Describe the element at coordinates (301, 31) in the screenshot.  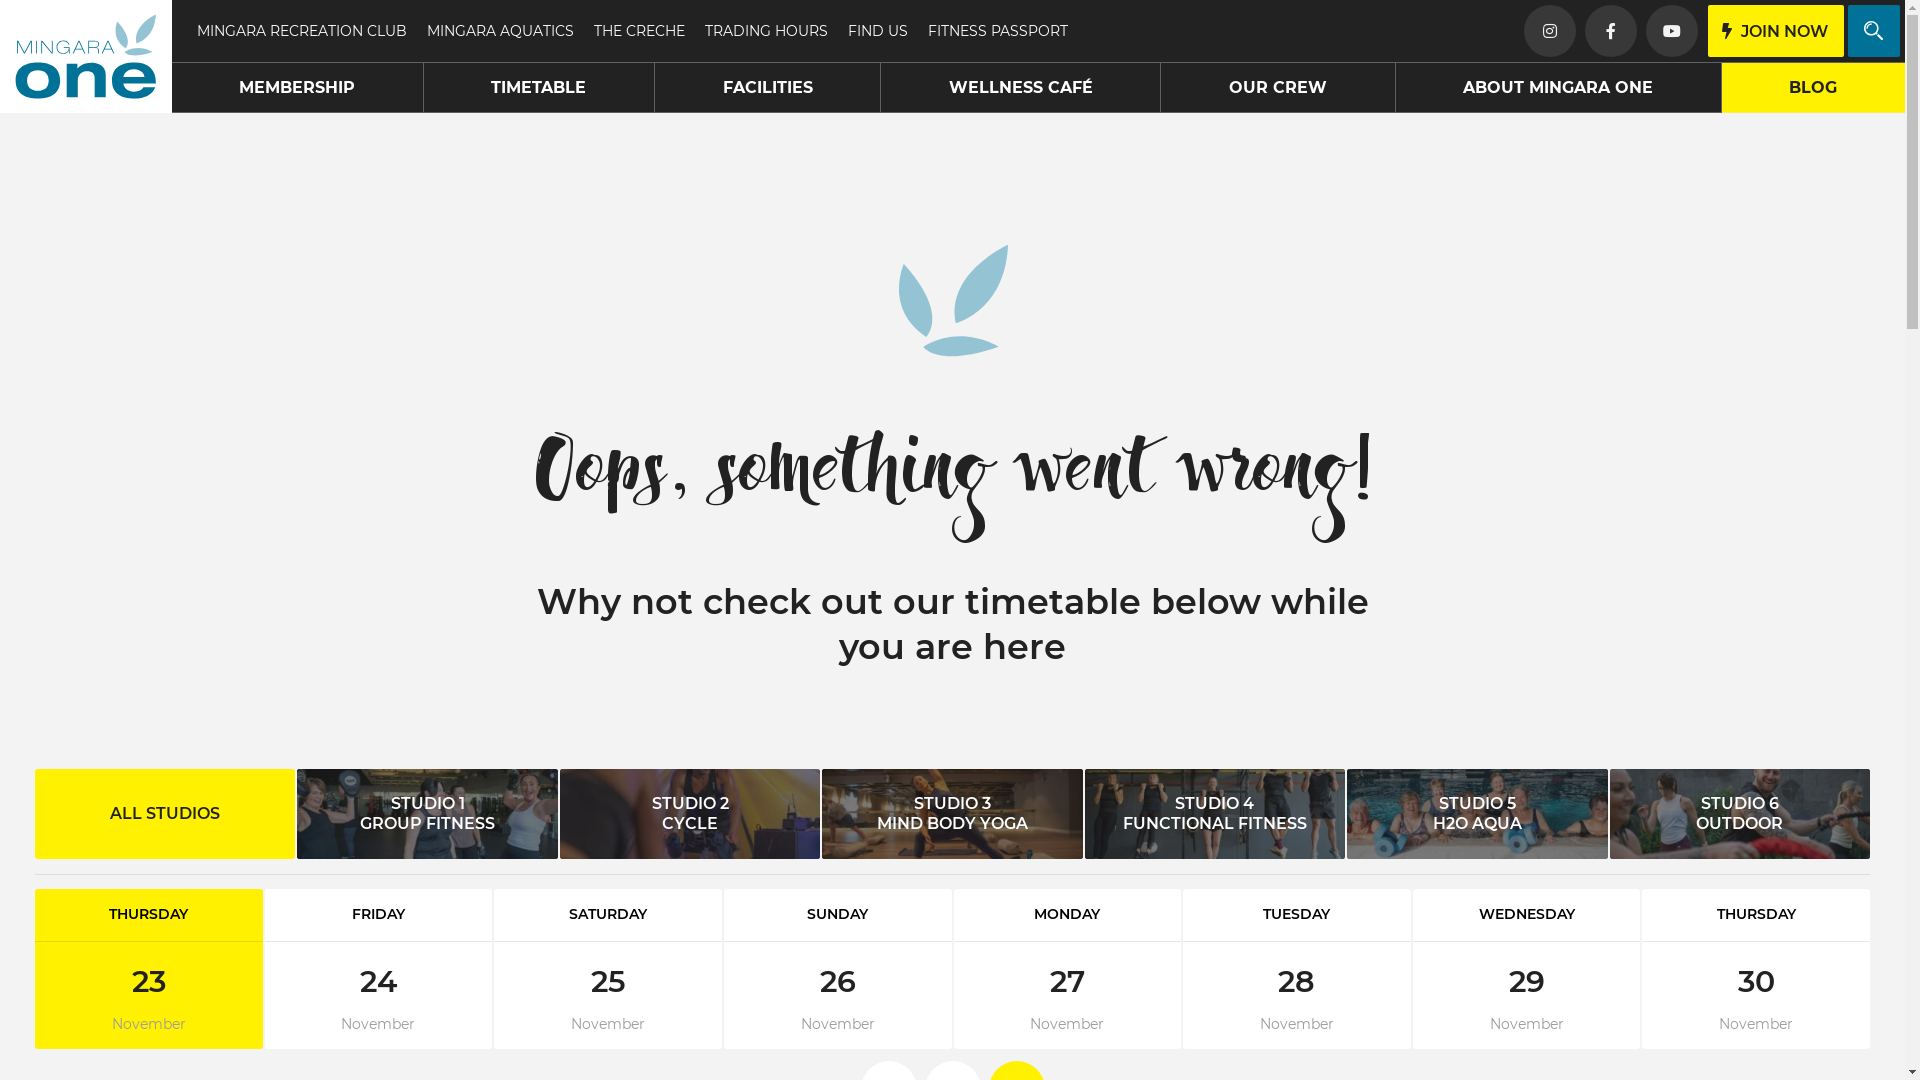
I see `MINGARA RECREATION CLUB` at that location.